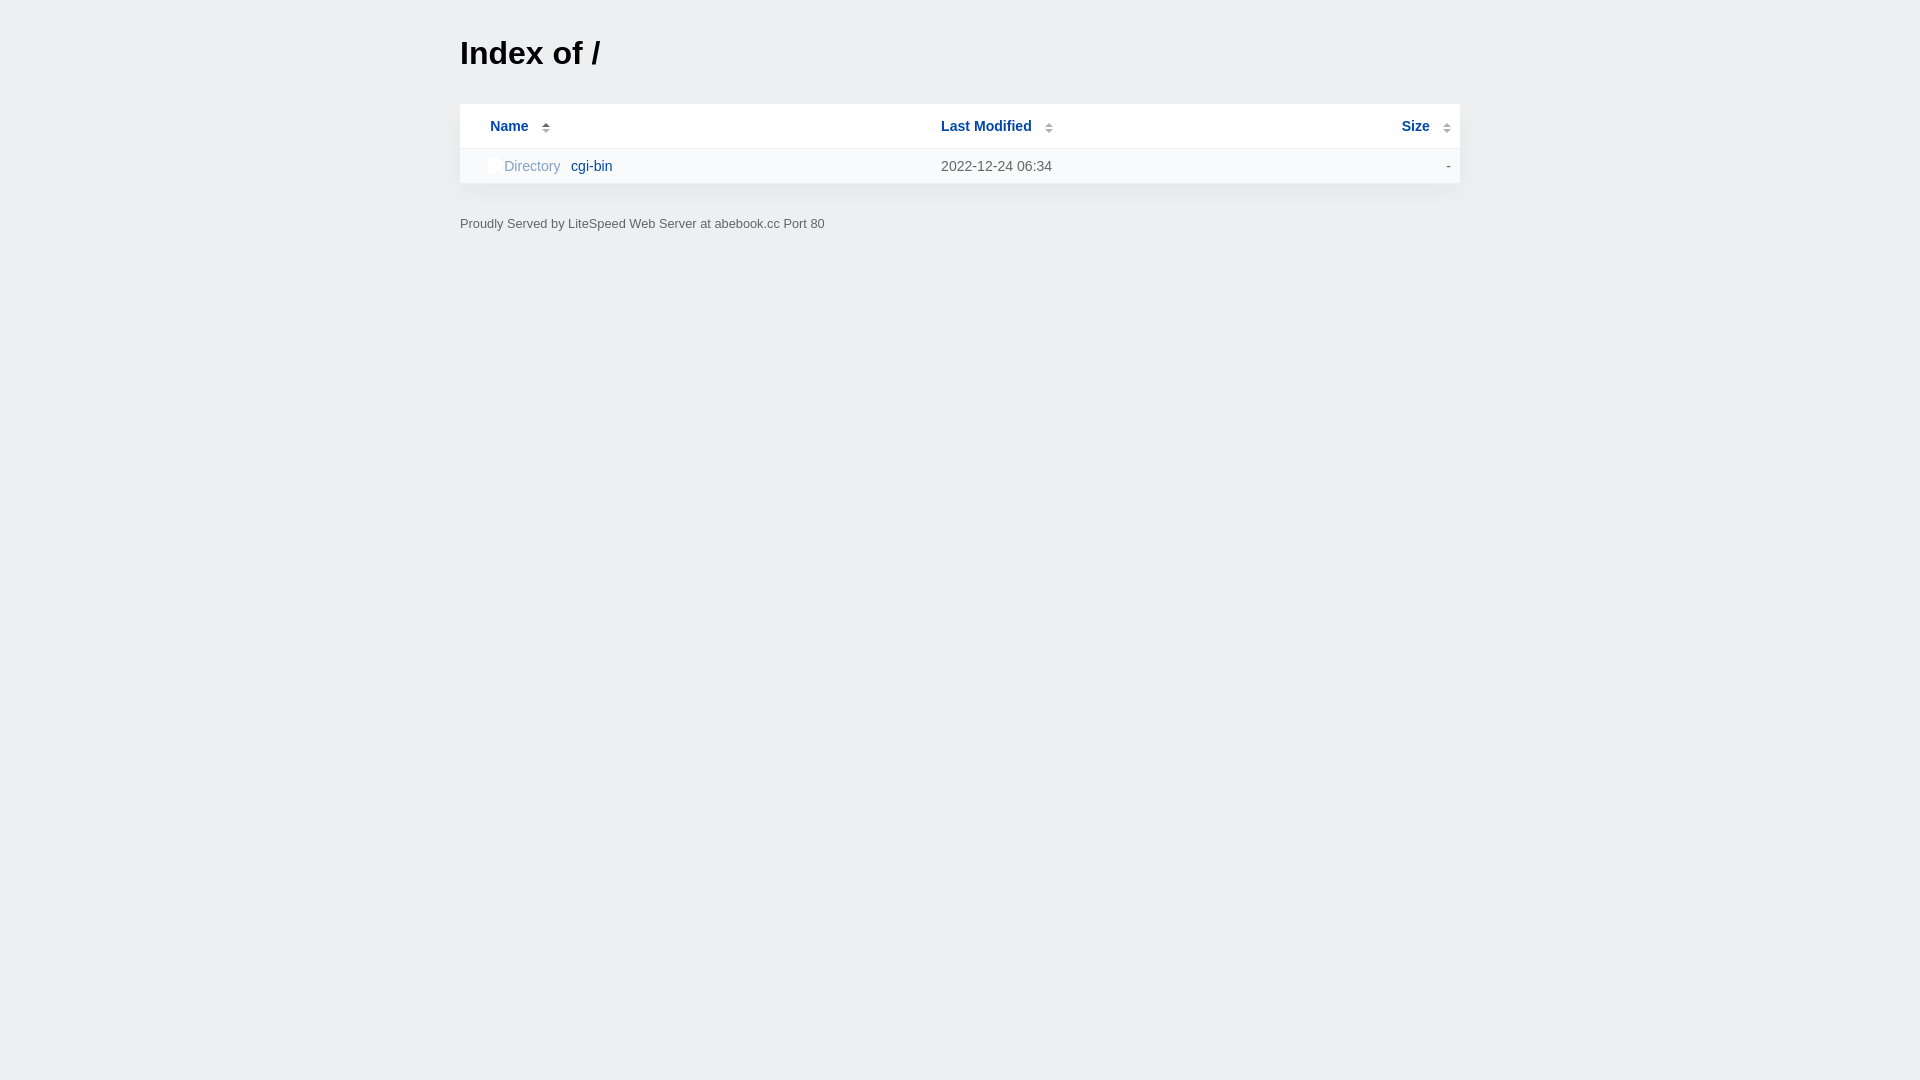 The height and width of the screenshot is (1080, 1920). What do you see at coordinates (997, 126) in the screenshot?
I see `Last Modified` at bounding box center [997, 126].